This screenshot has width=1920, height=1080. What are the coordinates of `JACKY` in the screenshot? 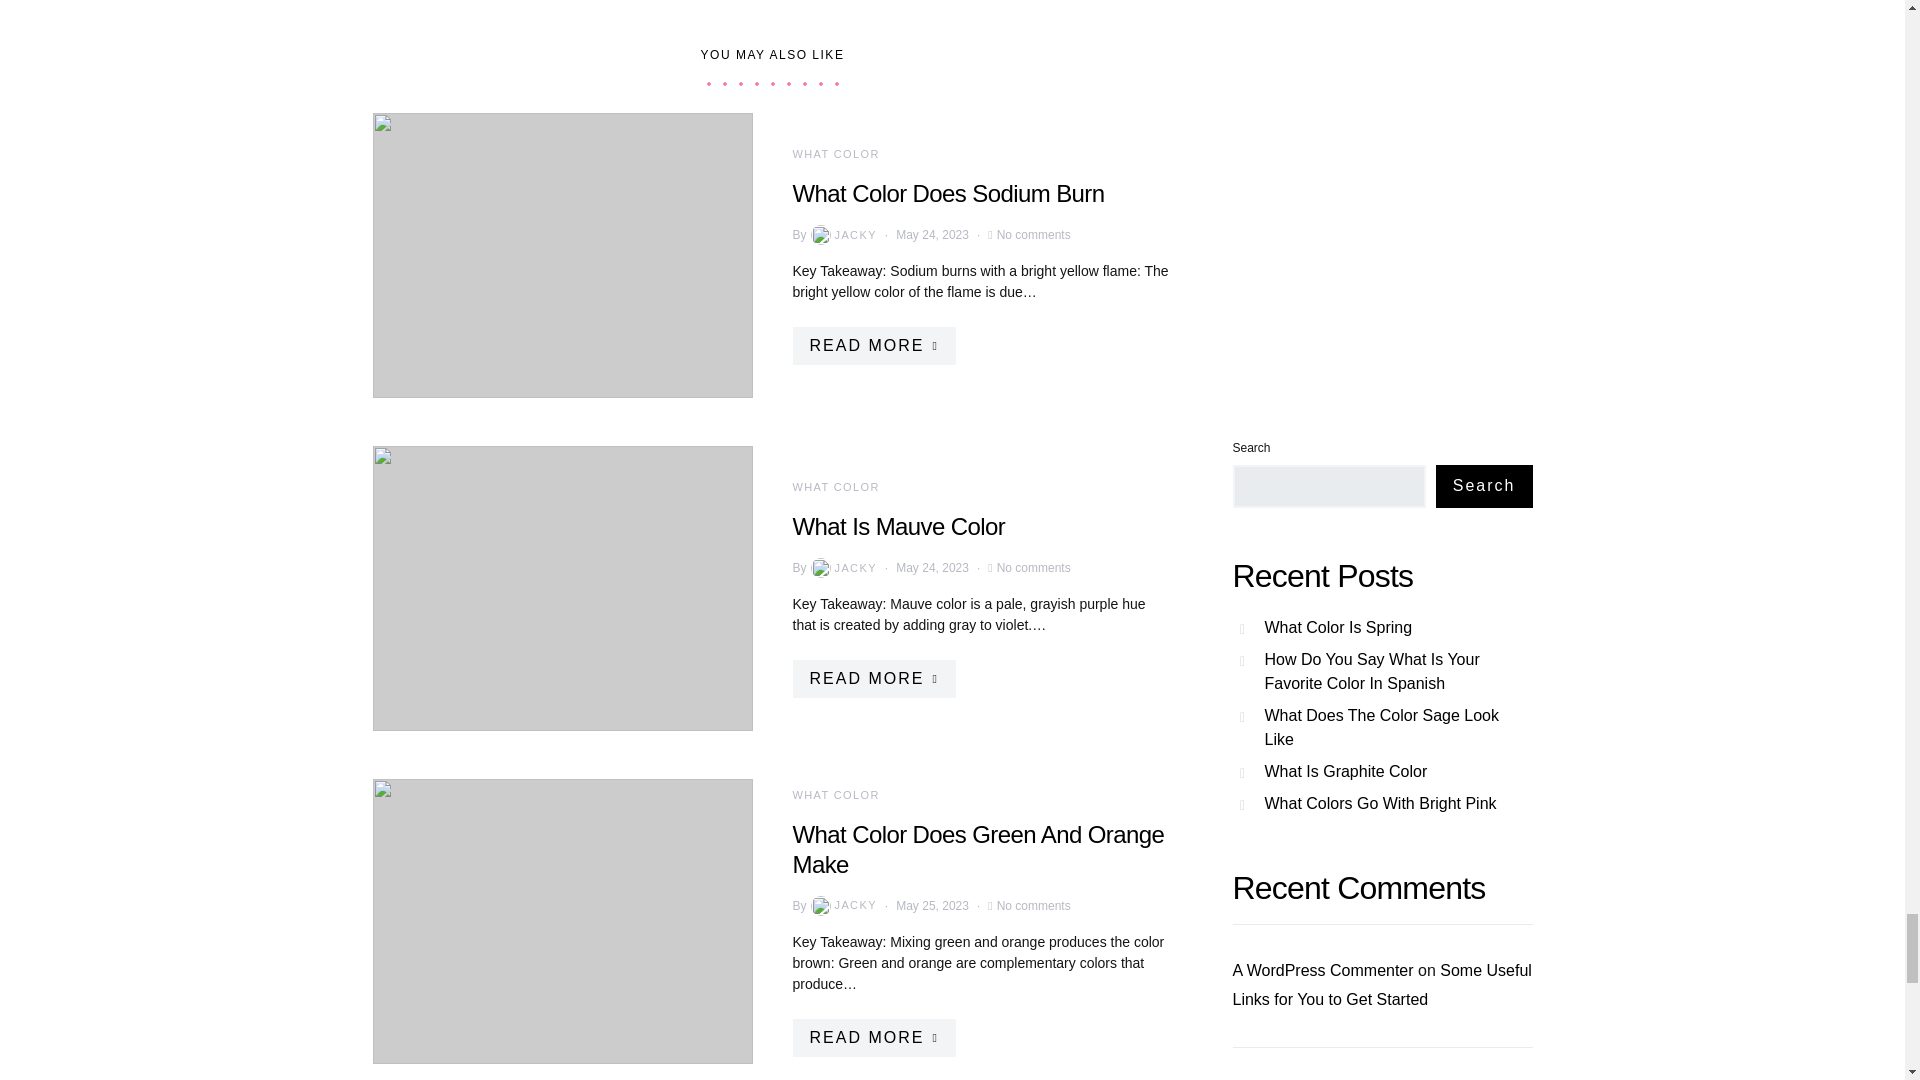 It's located at (842, 906).